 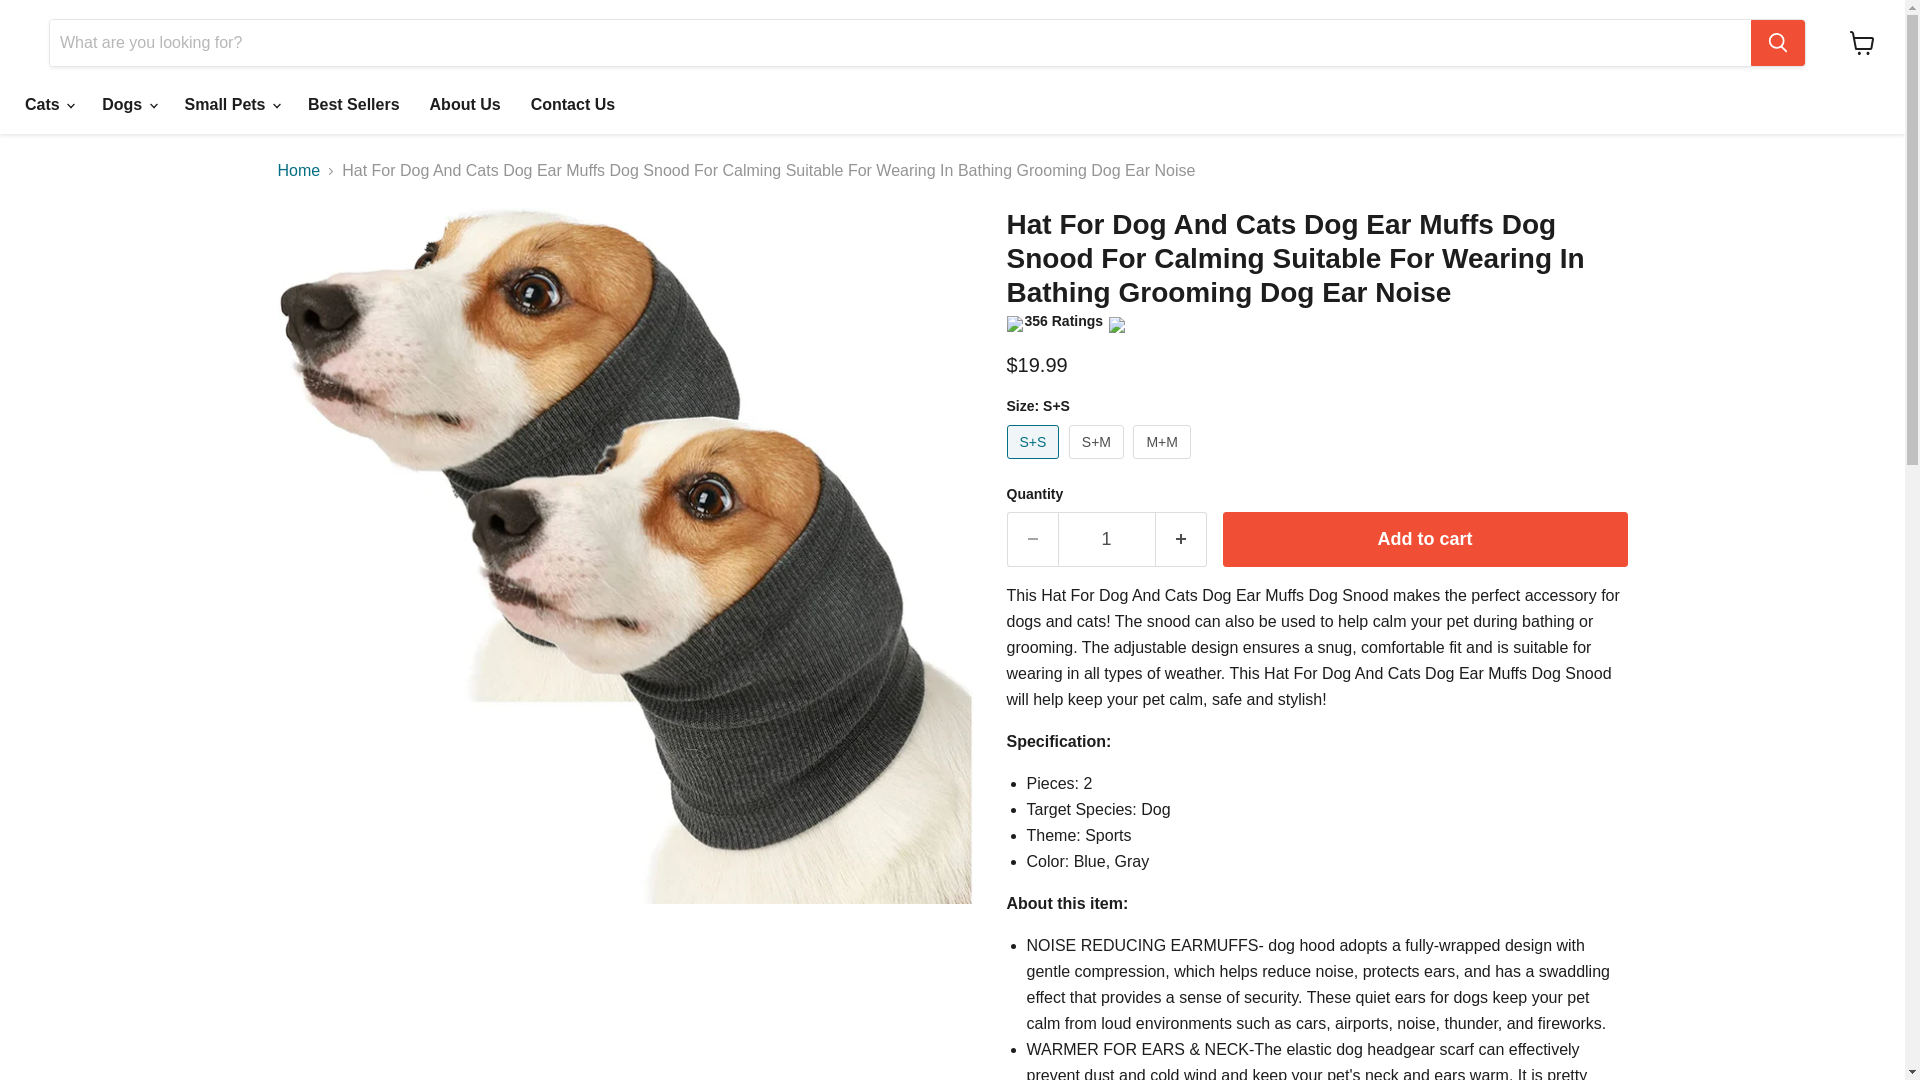 I want to click on 1, so click(x=1106, y=539).